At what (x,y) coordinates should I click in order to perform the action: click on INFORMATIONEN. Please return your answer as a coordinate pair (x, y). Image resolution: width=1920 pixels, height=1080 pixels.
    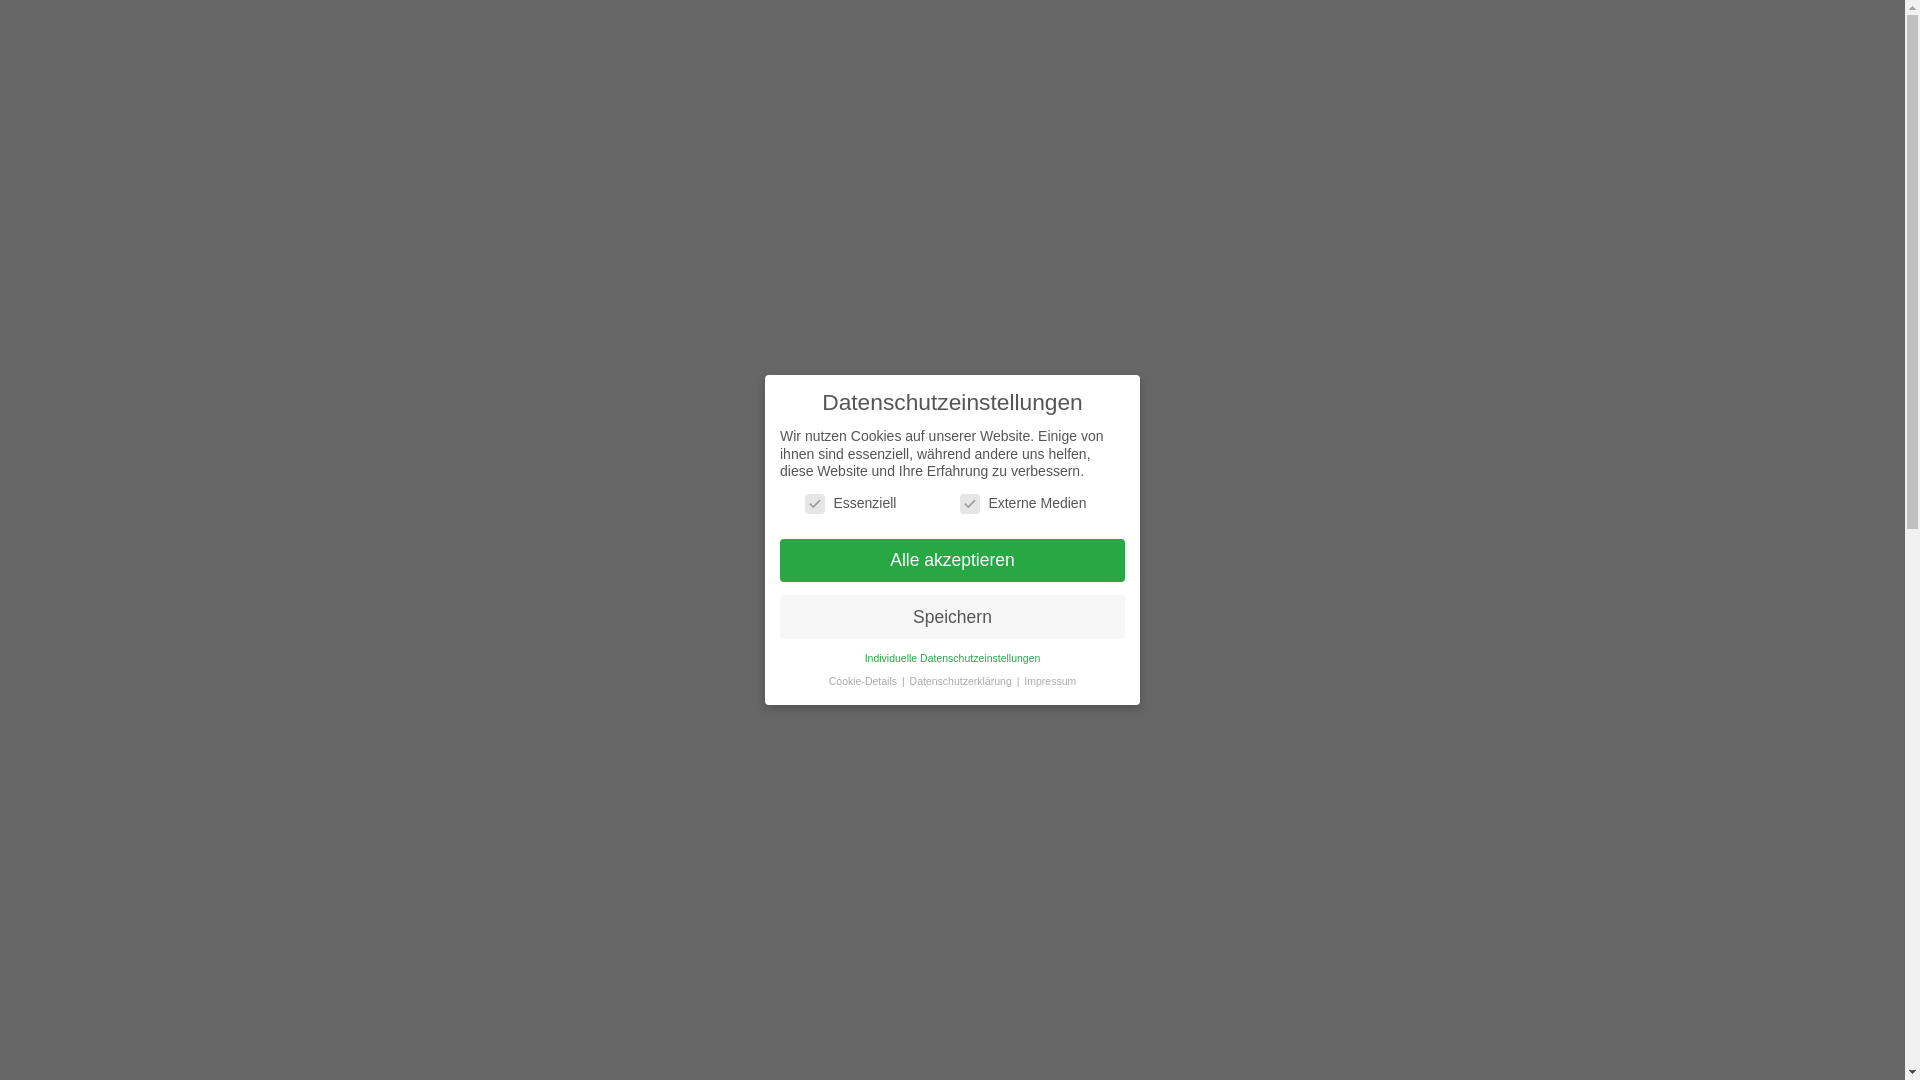
    Looking at the image, I should click on (1453, 78).